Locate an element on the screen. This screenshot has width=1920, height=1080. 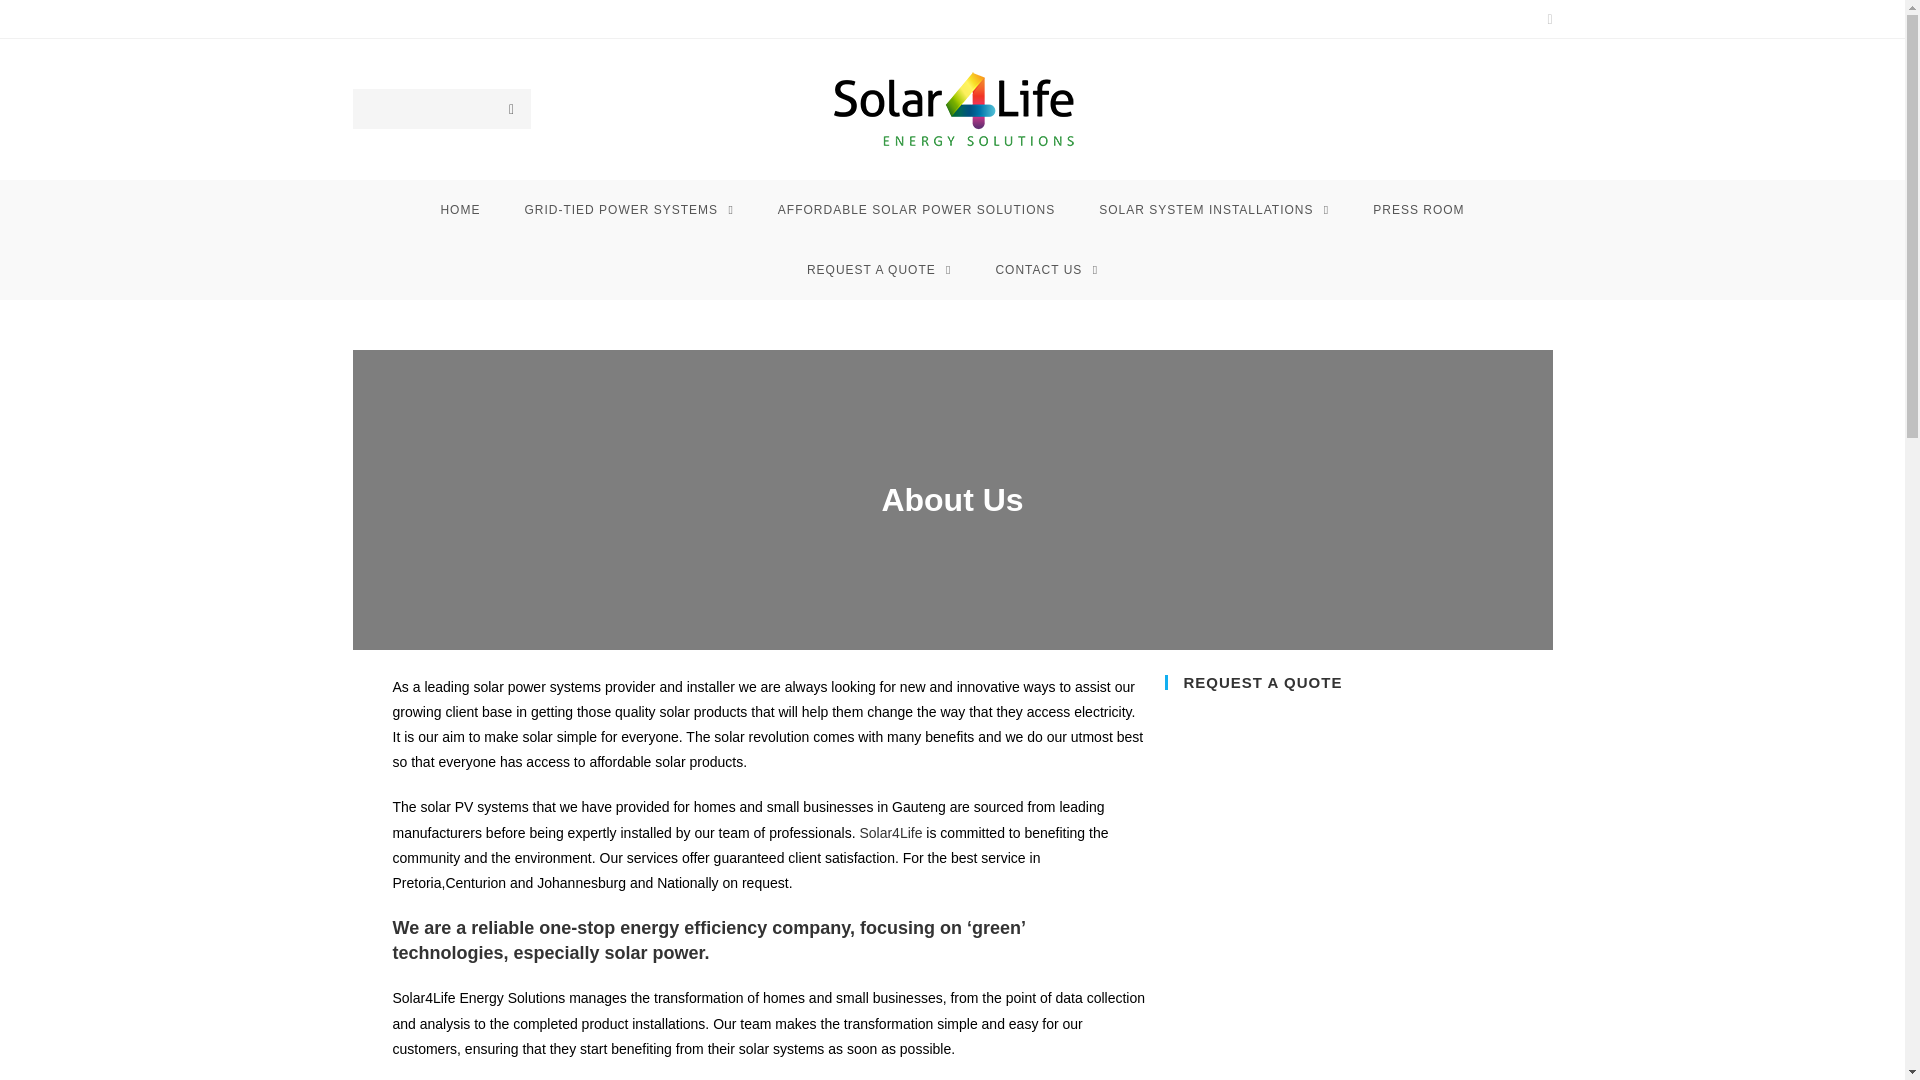
REQUEST A QUOTE is located at coordinates (879, 270).